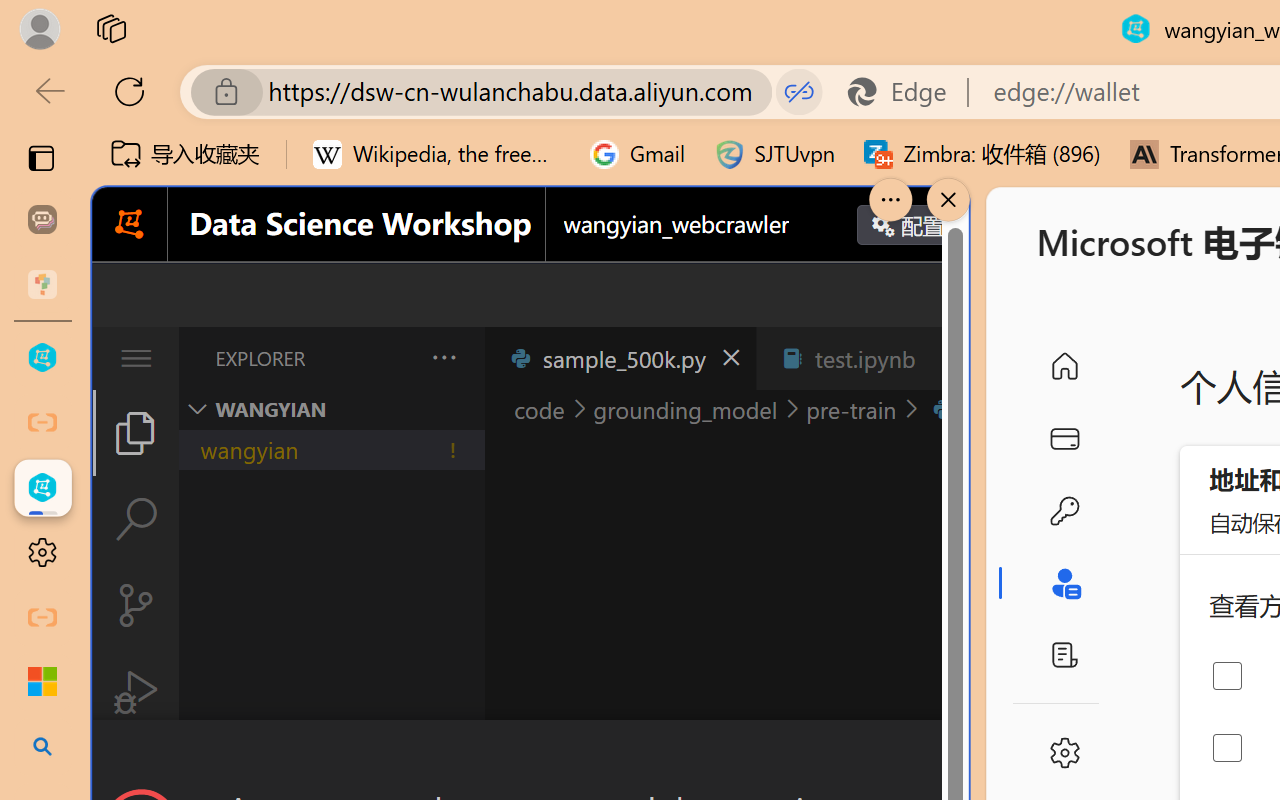 This screenshot has height=800, width=1280. What do you see at coordinates (136, 604) in the screenshot?
I see `Source Control (Ctrl+Shift+G)` at bounding box center [136, 604].